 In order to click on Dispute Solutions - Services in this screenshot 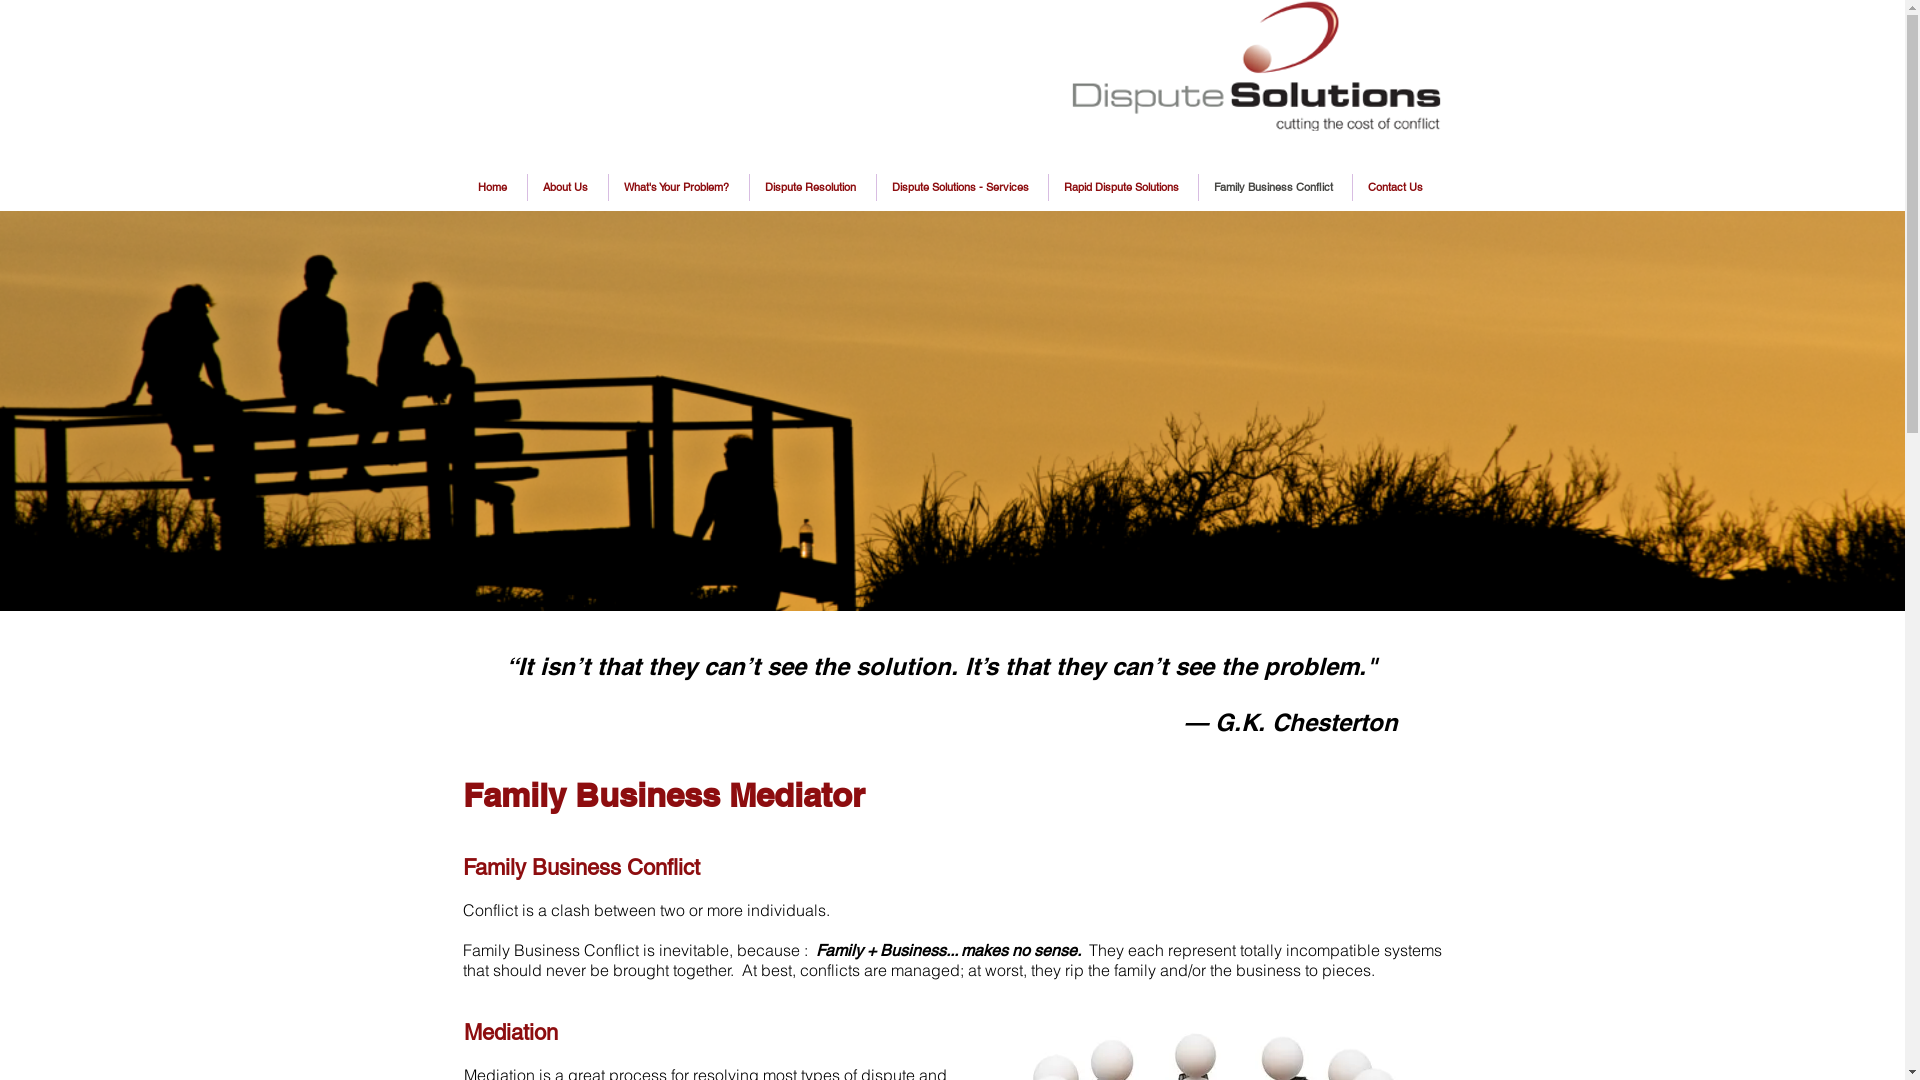, I will do `click(962, 188)`.